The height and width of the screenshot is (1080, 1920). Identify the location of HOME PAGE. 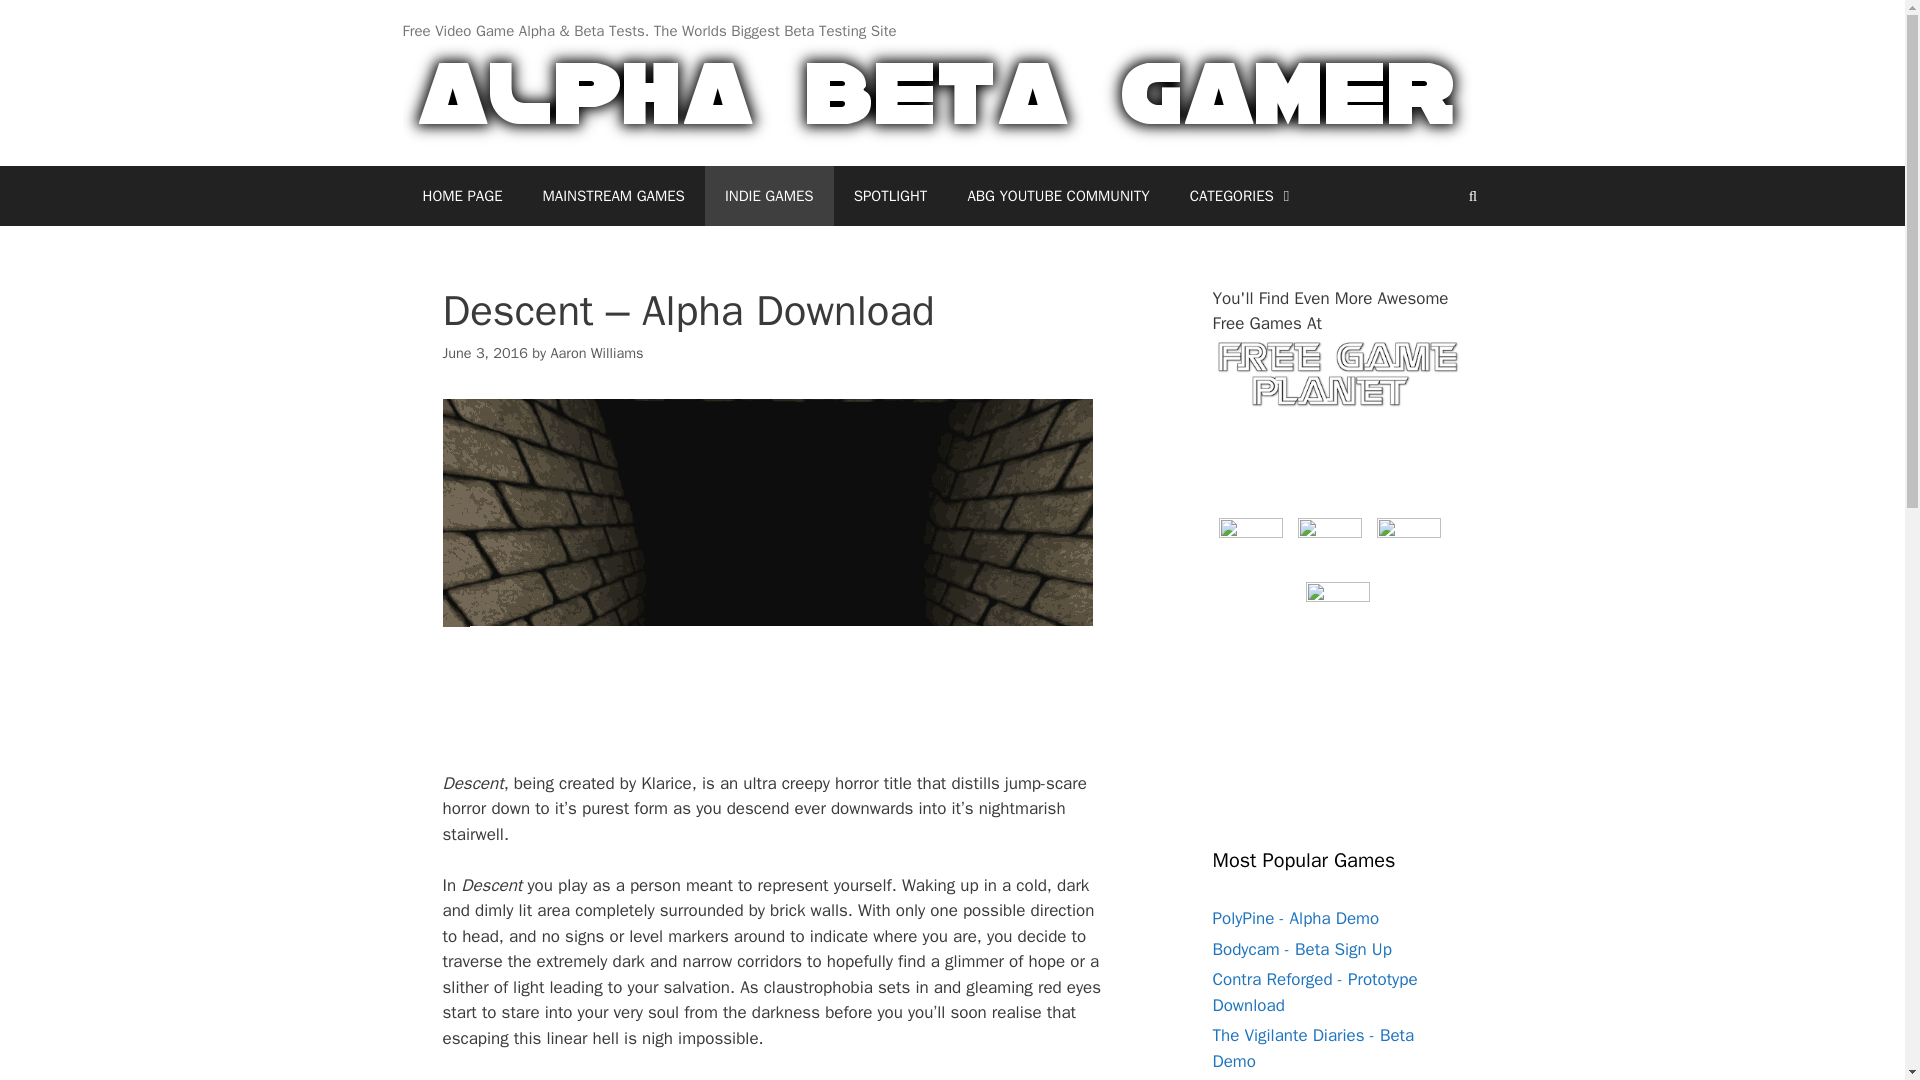
(462, 196).